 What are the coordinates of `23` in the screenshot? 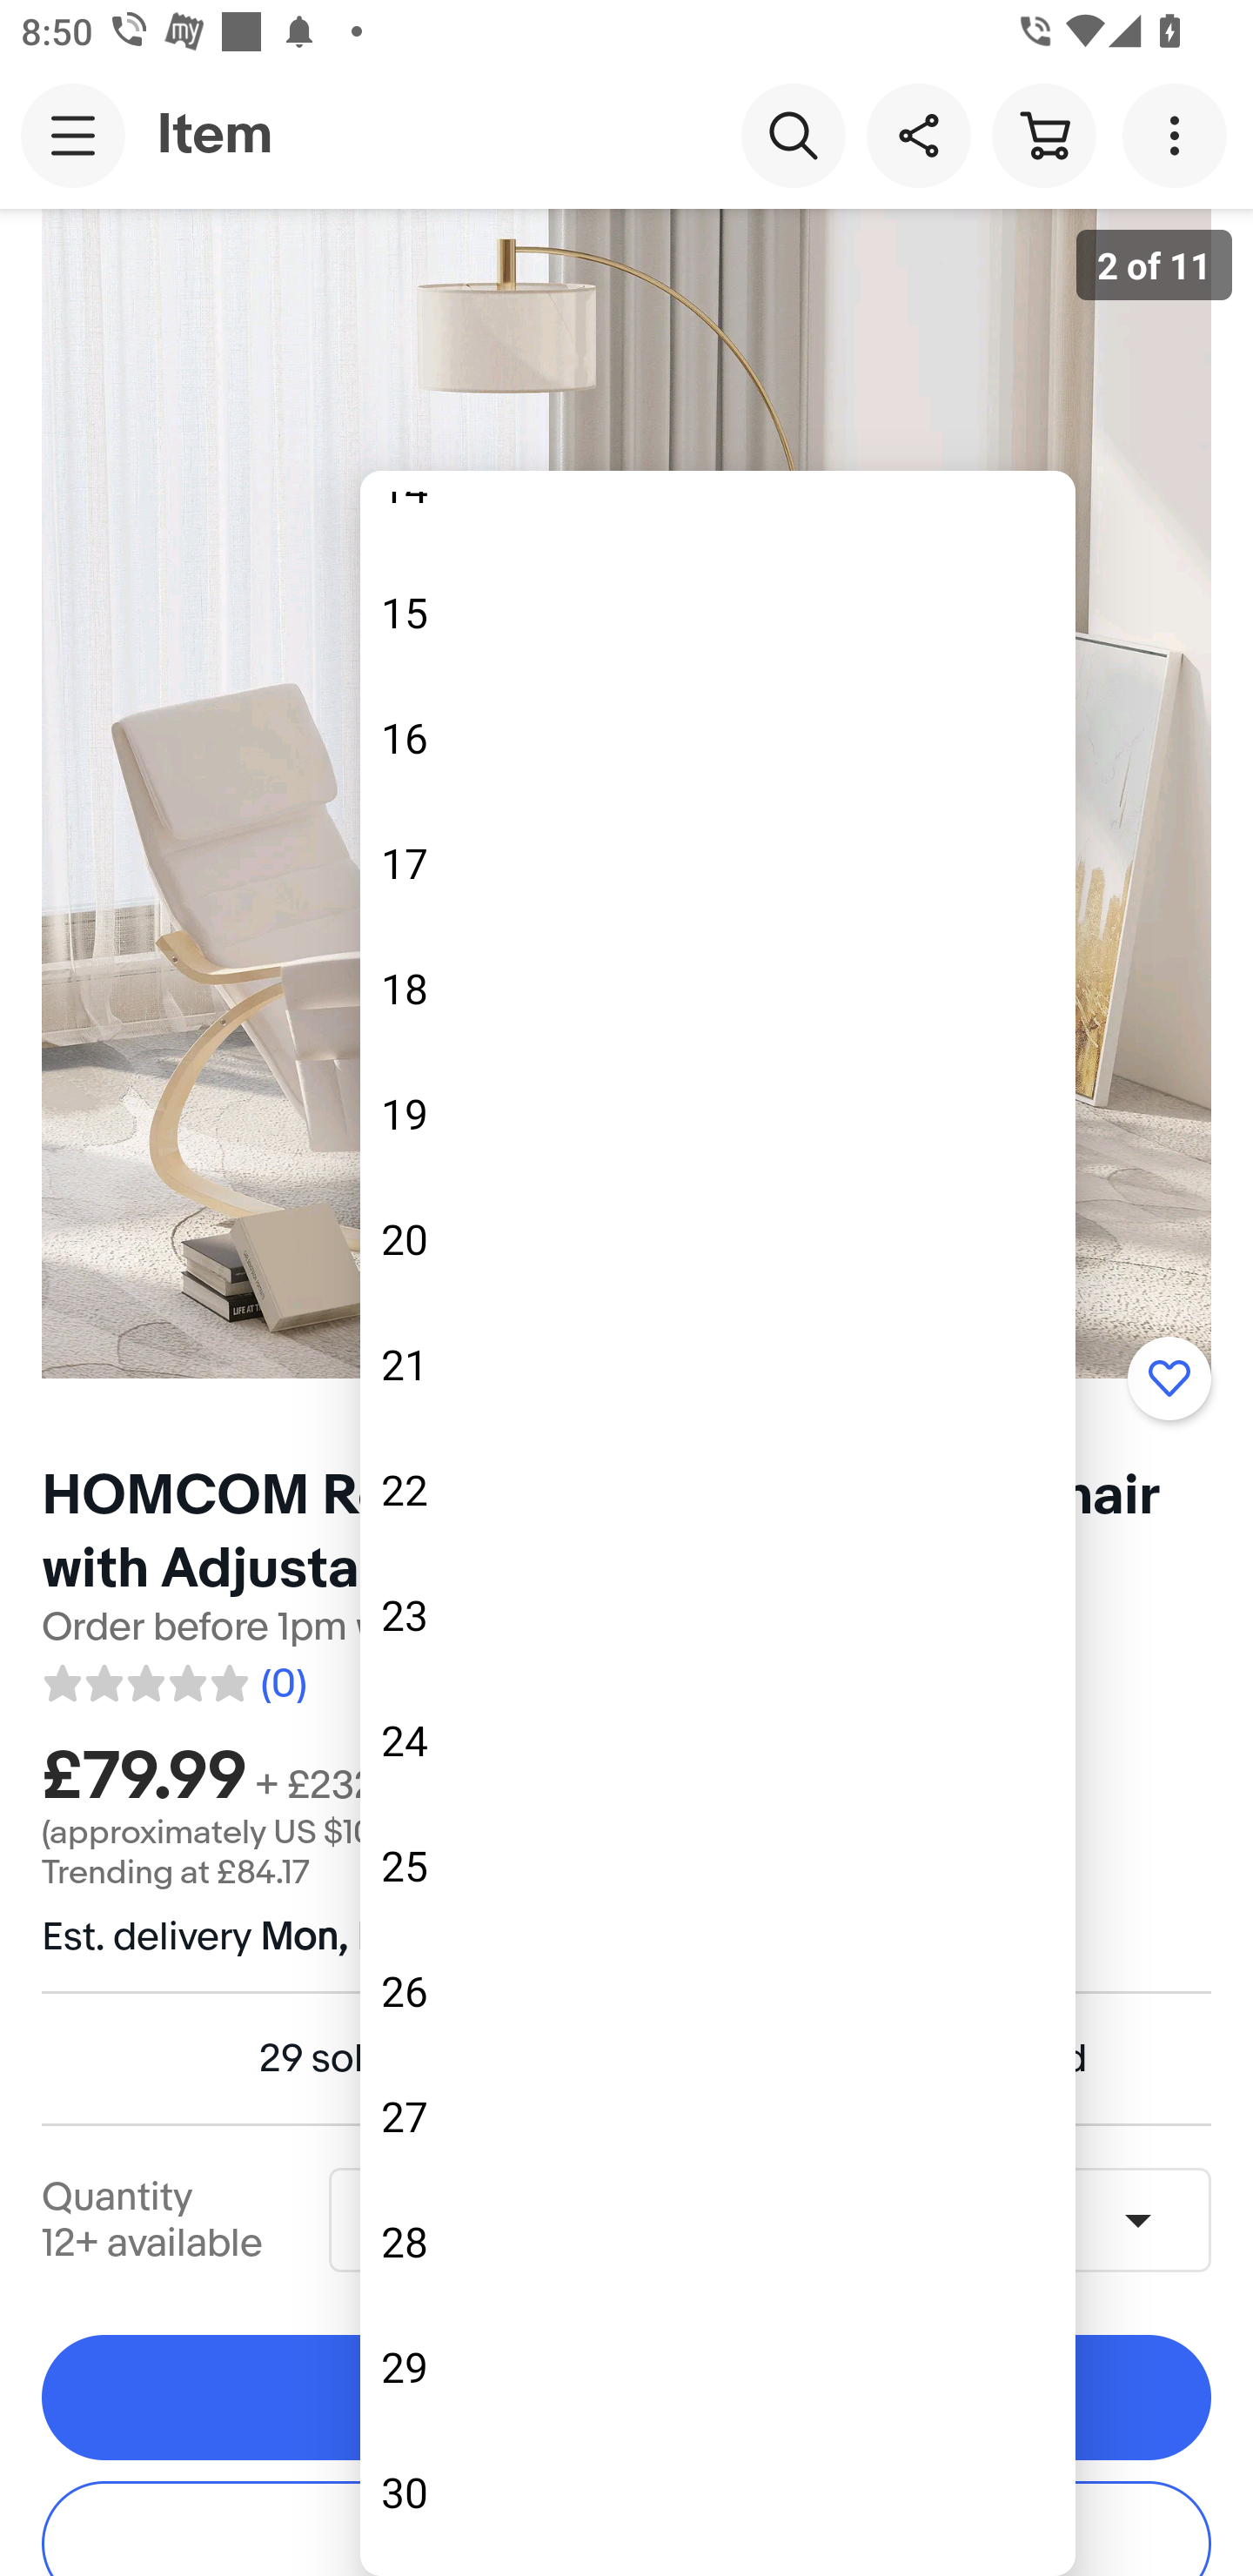 It's located at (717, 1614).